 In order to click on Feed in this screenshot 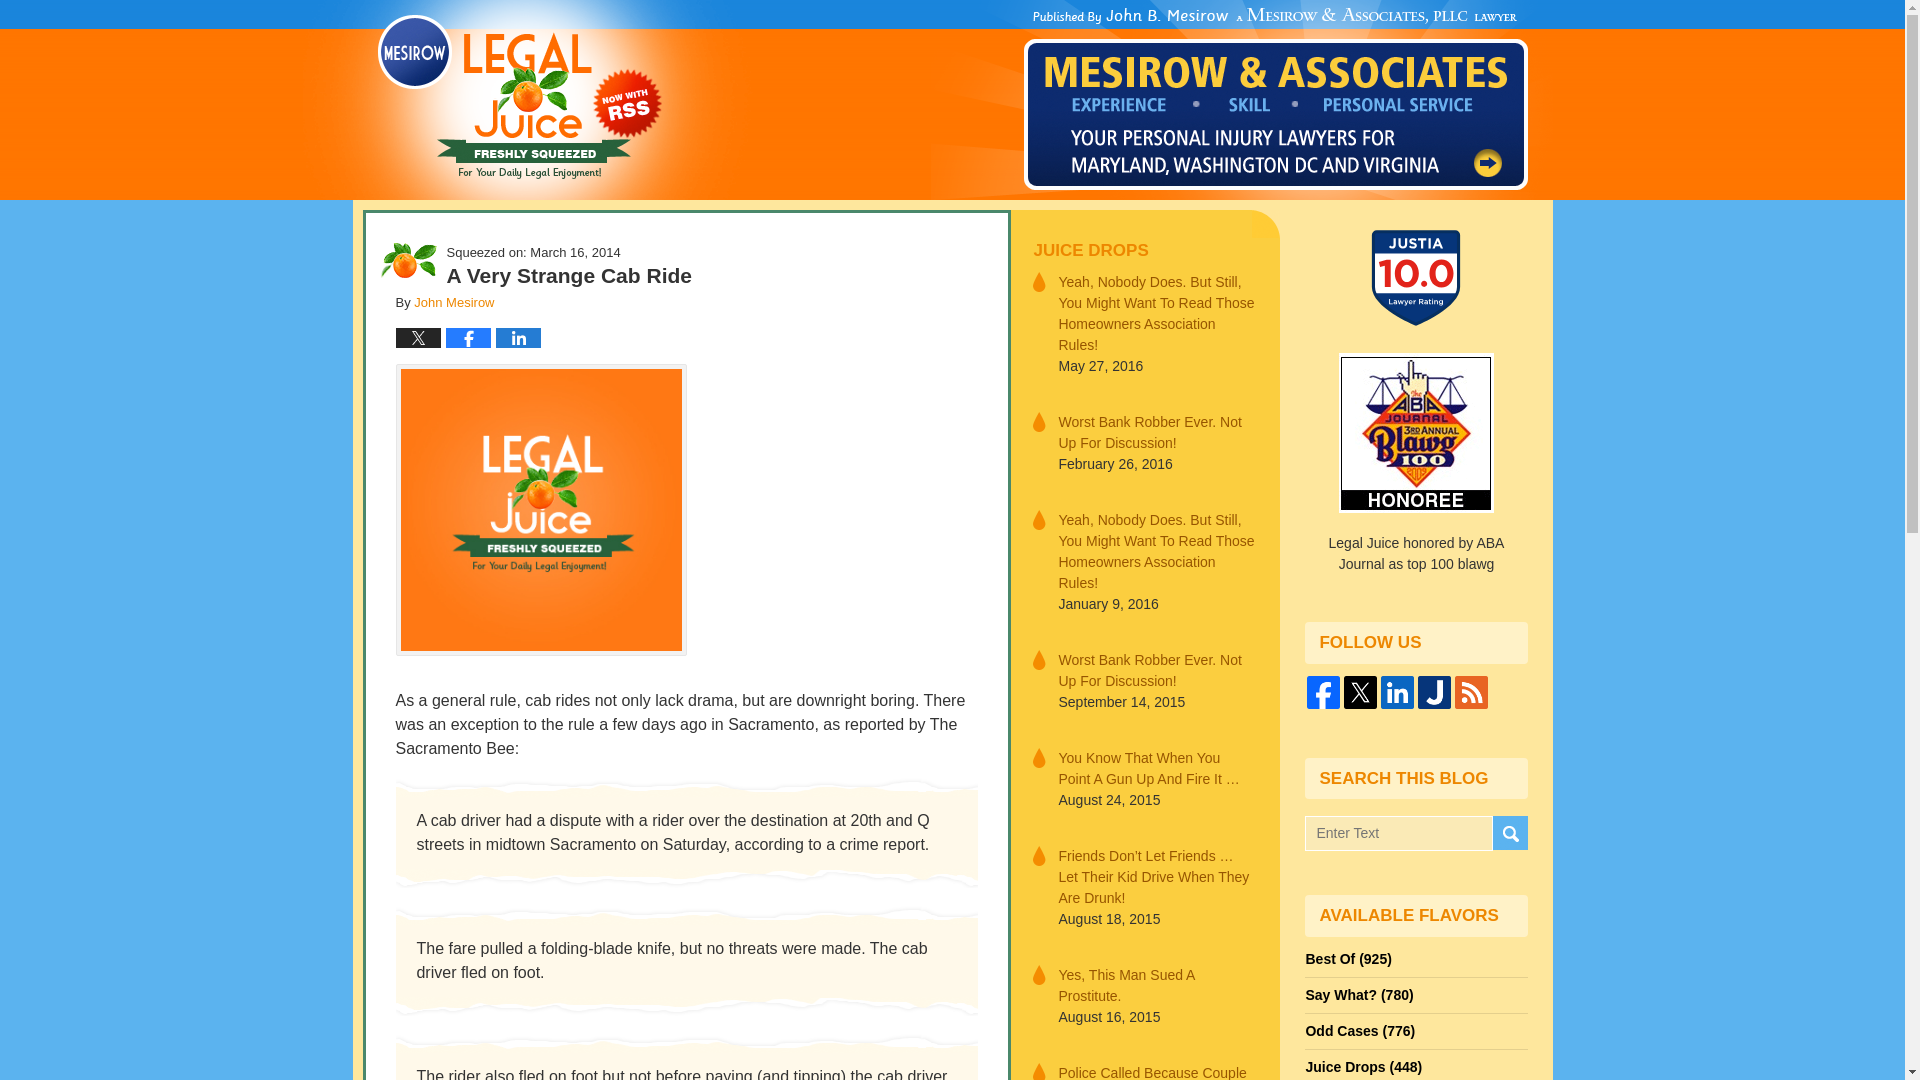, I will do `click(1471, 692)`.